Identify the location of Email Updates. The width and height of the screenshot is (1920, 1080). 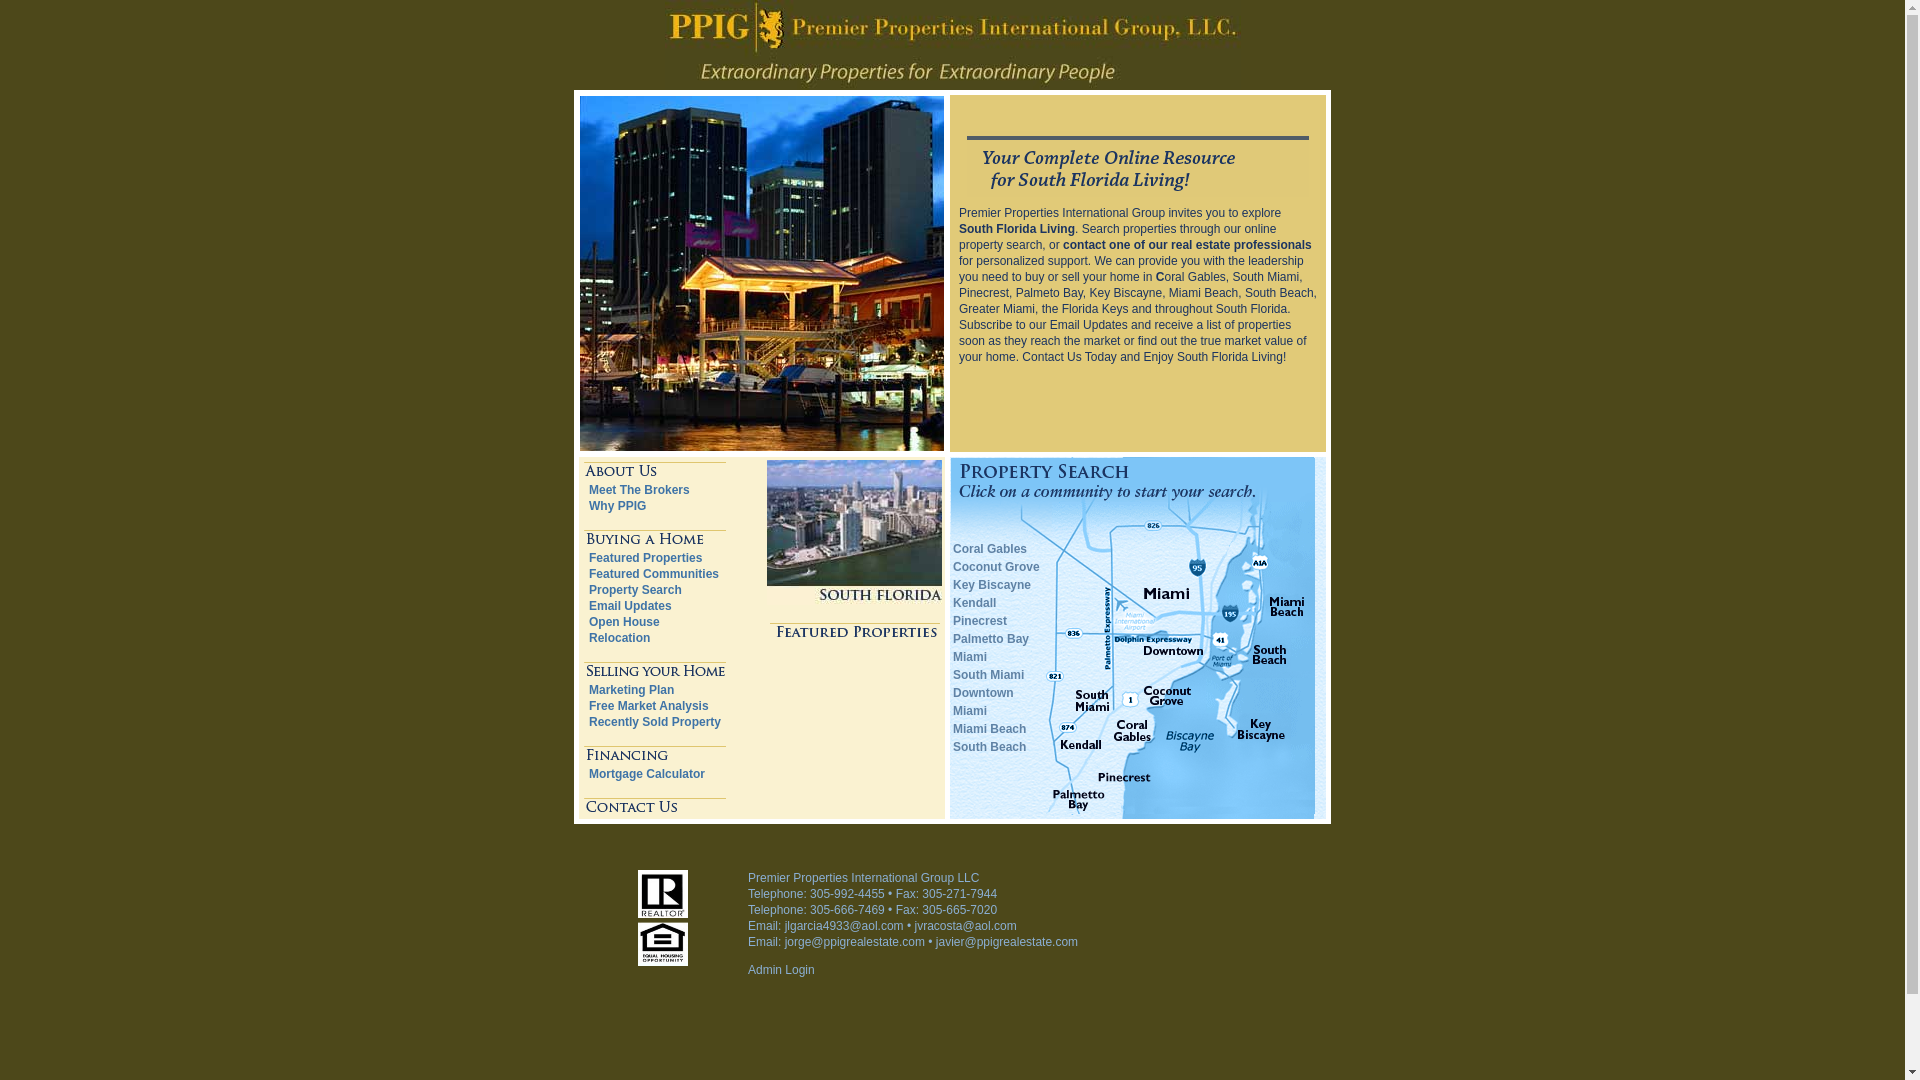
(630, 606).